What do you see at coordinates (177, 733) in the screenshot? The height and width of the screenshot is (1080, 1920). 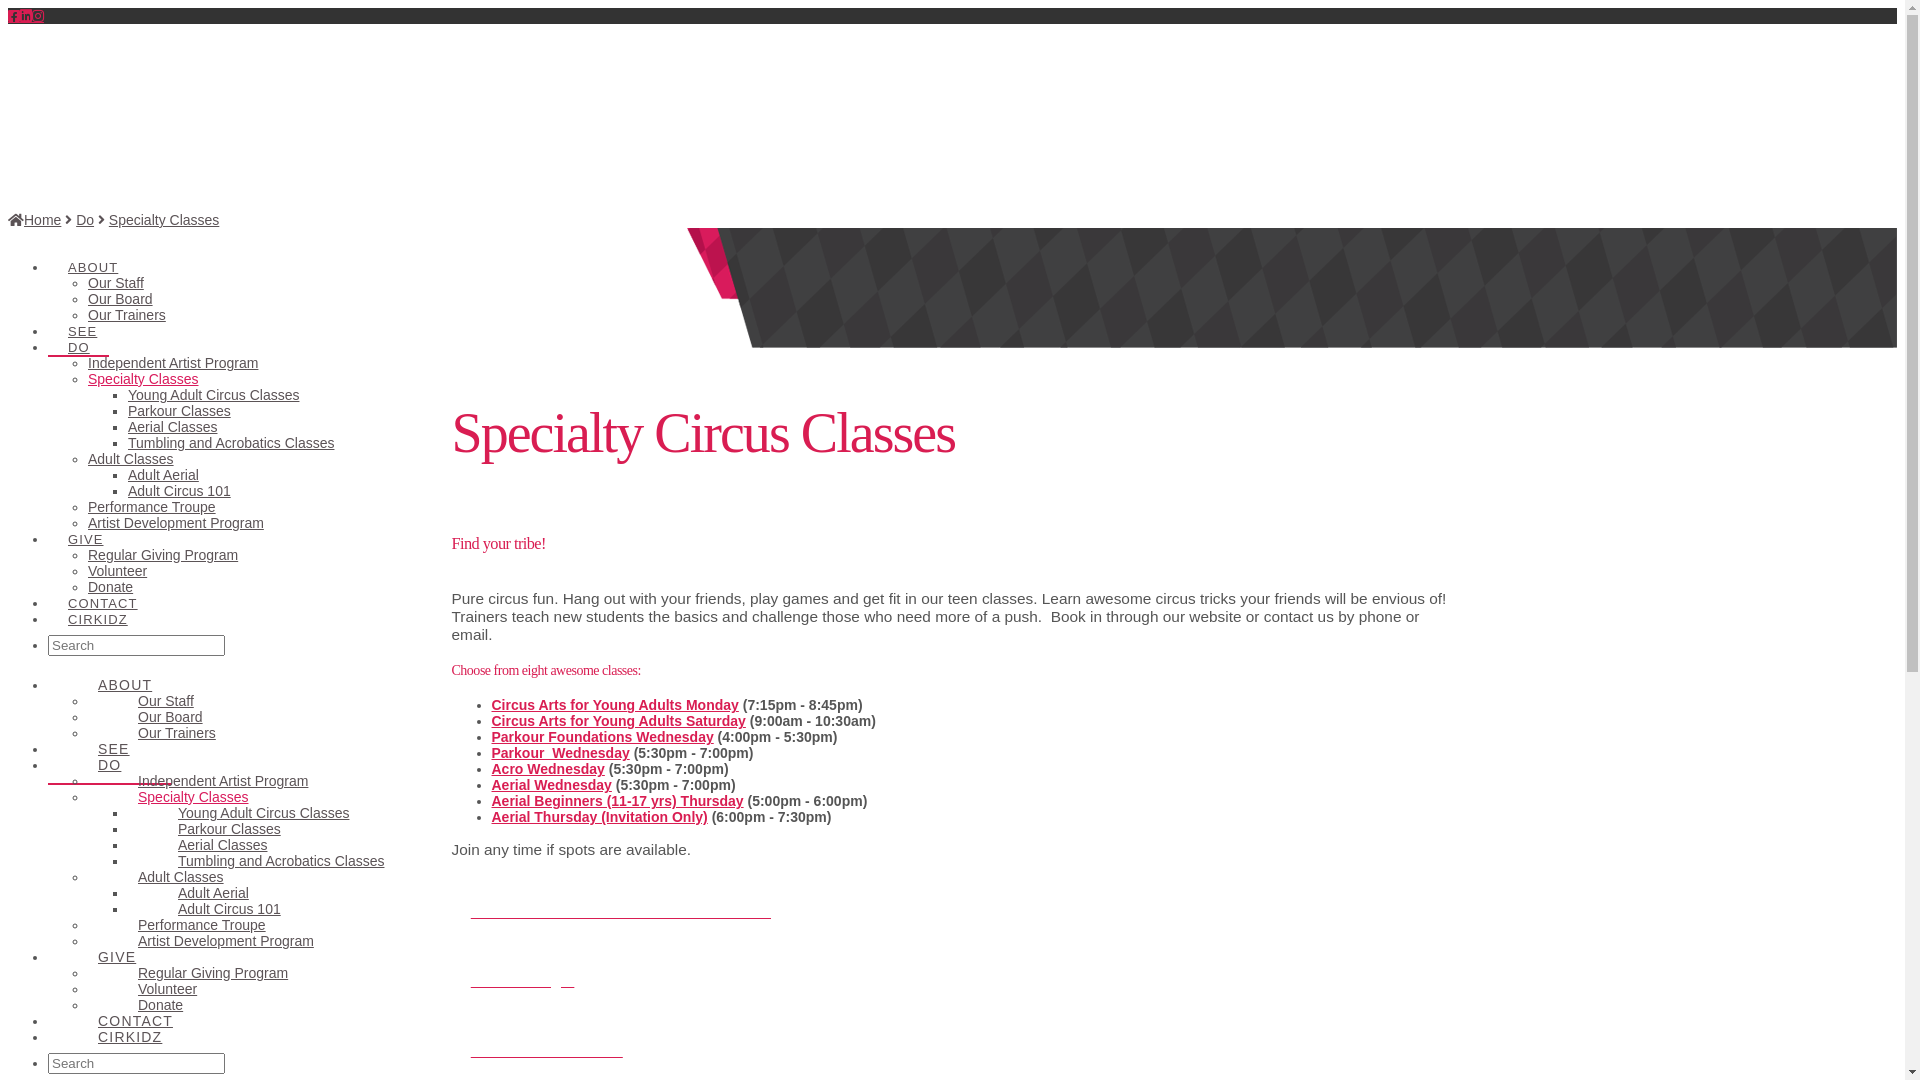 I see `Our Trainers` at bounding box center [177, 733].